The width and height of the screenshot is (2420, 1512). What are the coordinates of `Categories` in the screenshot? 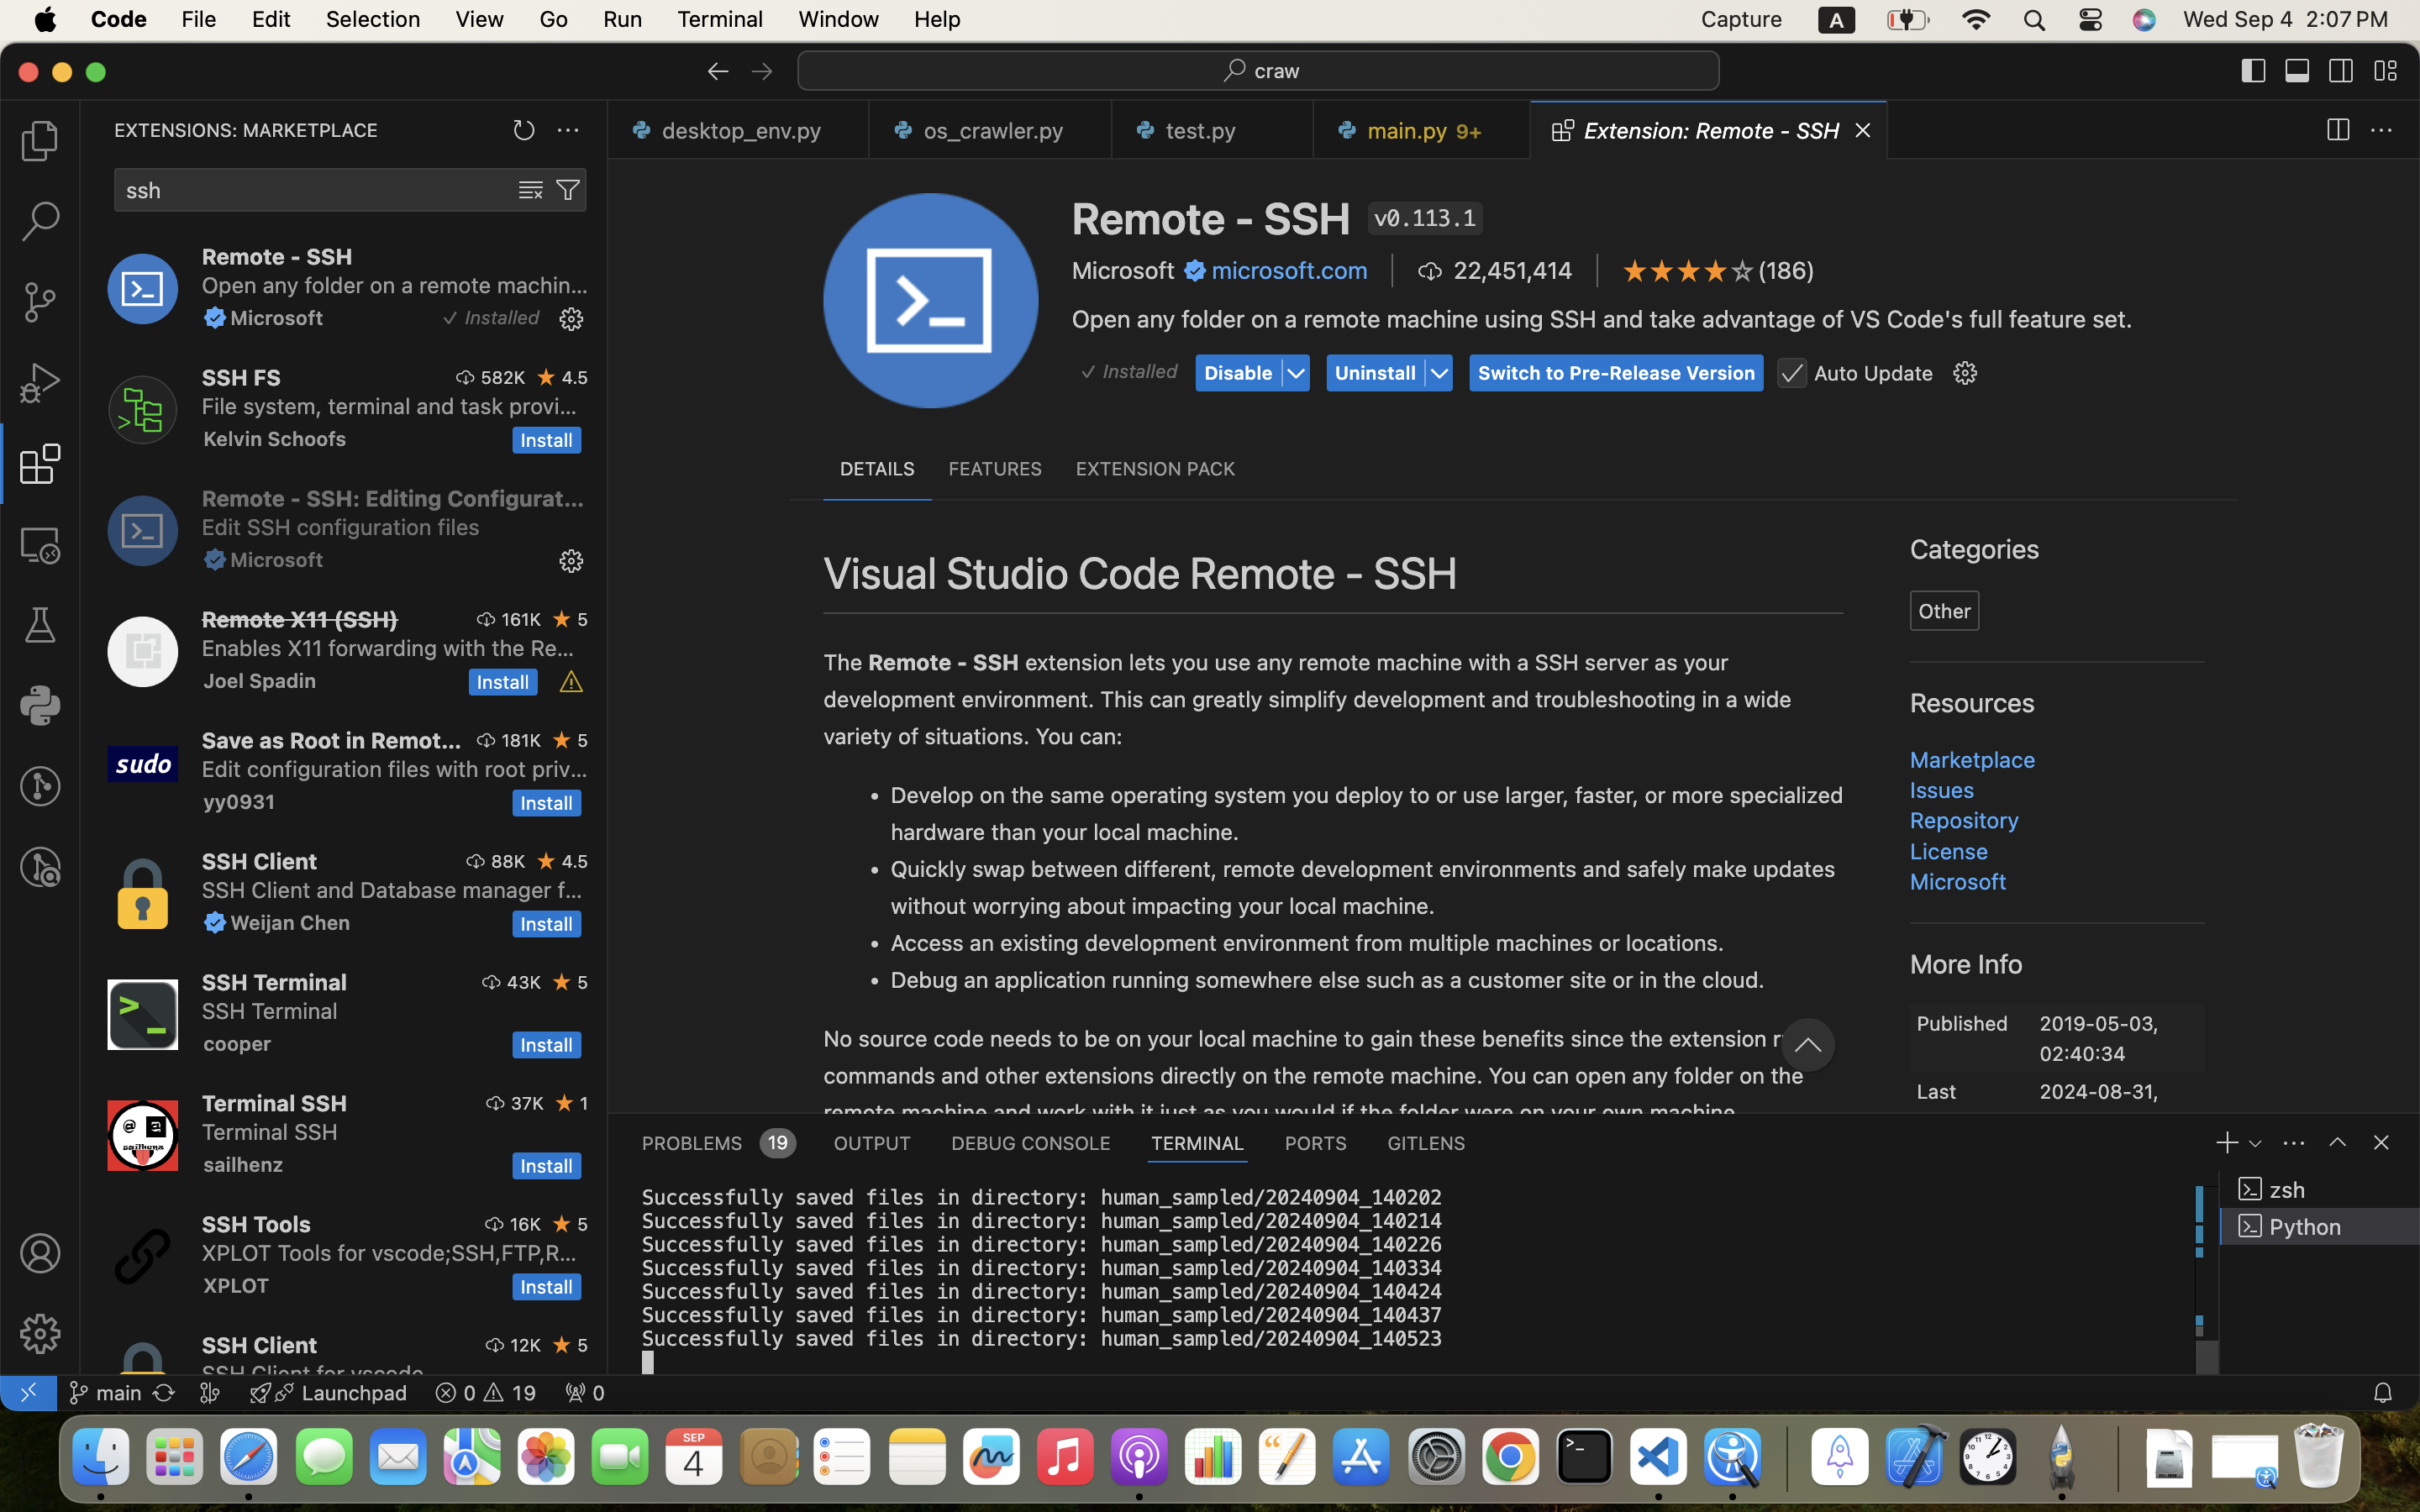 It's located at (1975, 550).